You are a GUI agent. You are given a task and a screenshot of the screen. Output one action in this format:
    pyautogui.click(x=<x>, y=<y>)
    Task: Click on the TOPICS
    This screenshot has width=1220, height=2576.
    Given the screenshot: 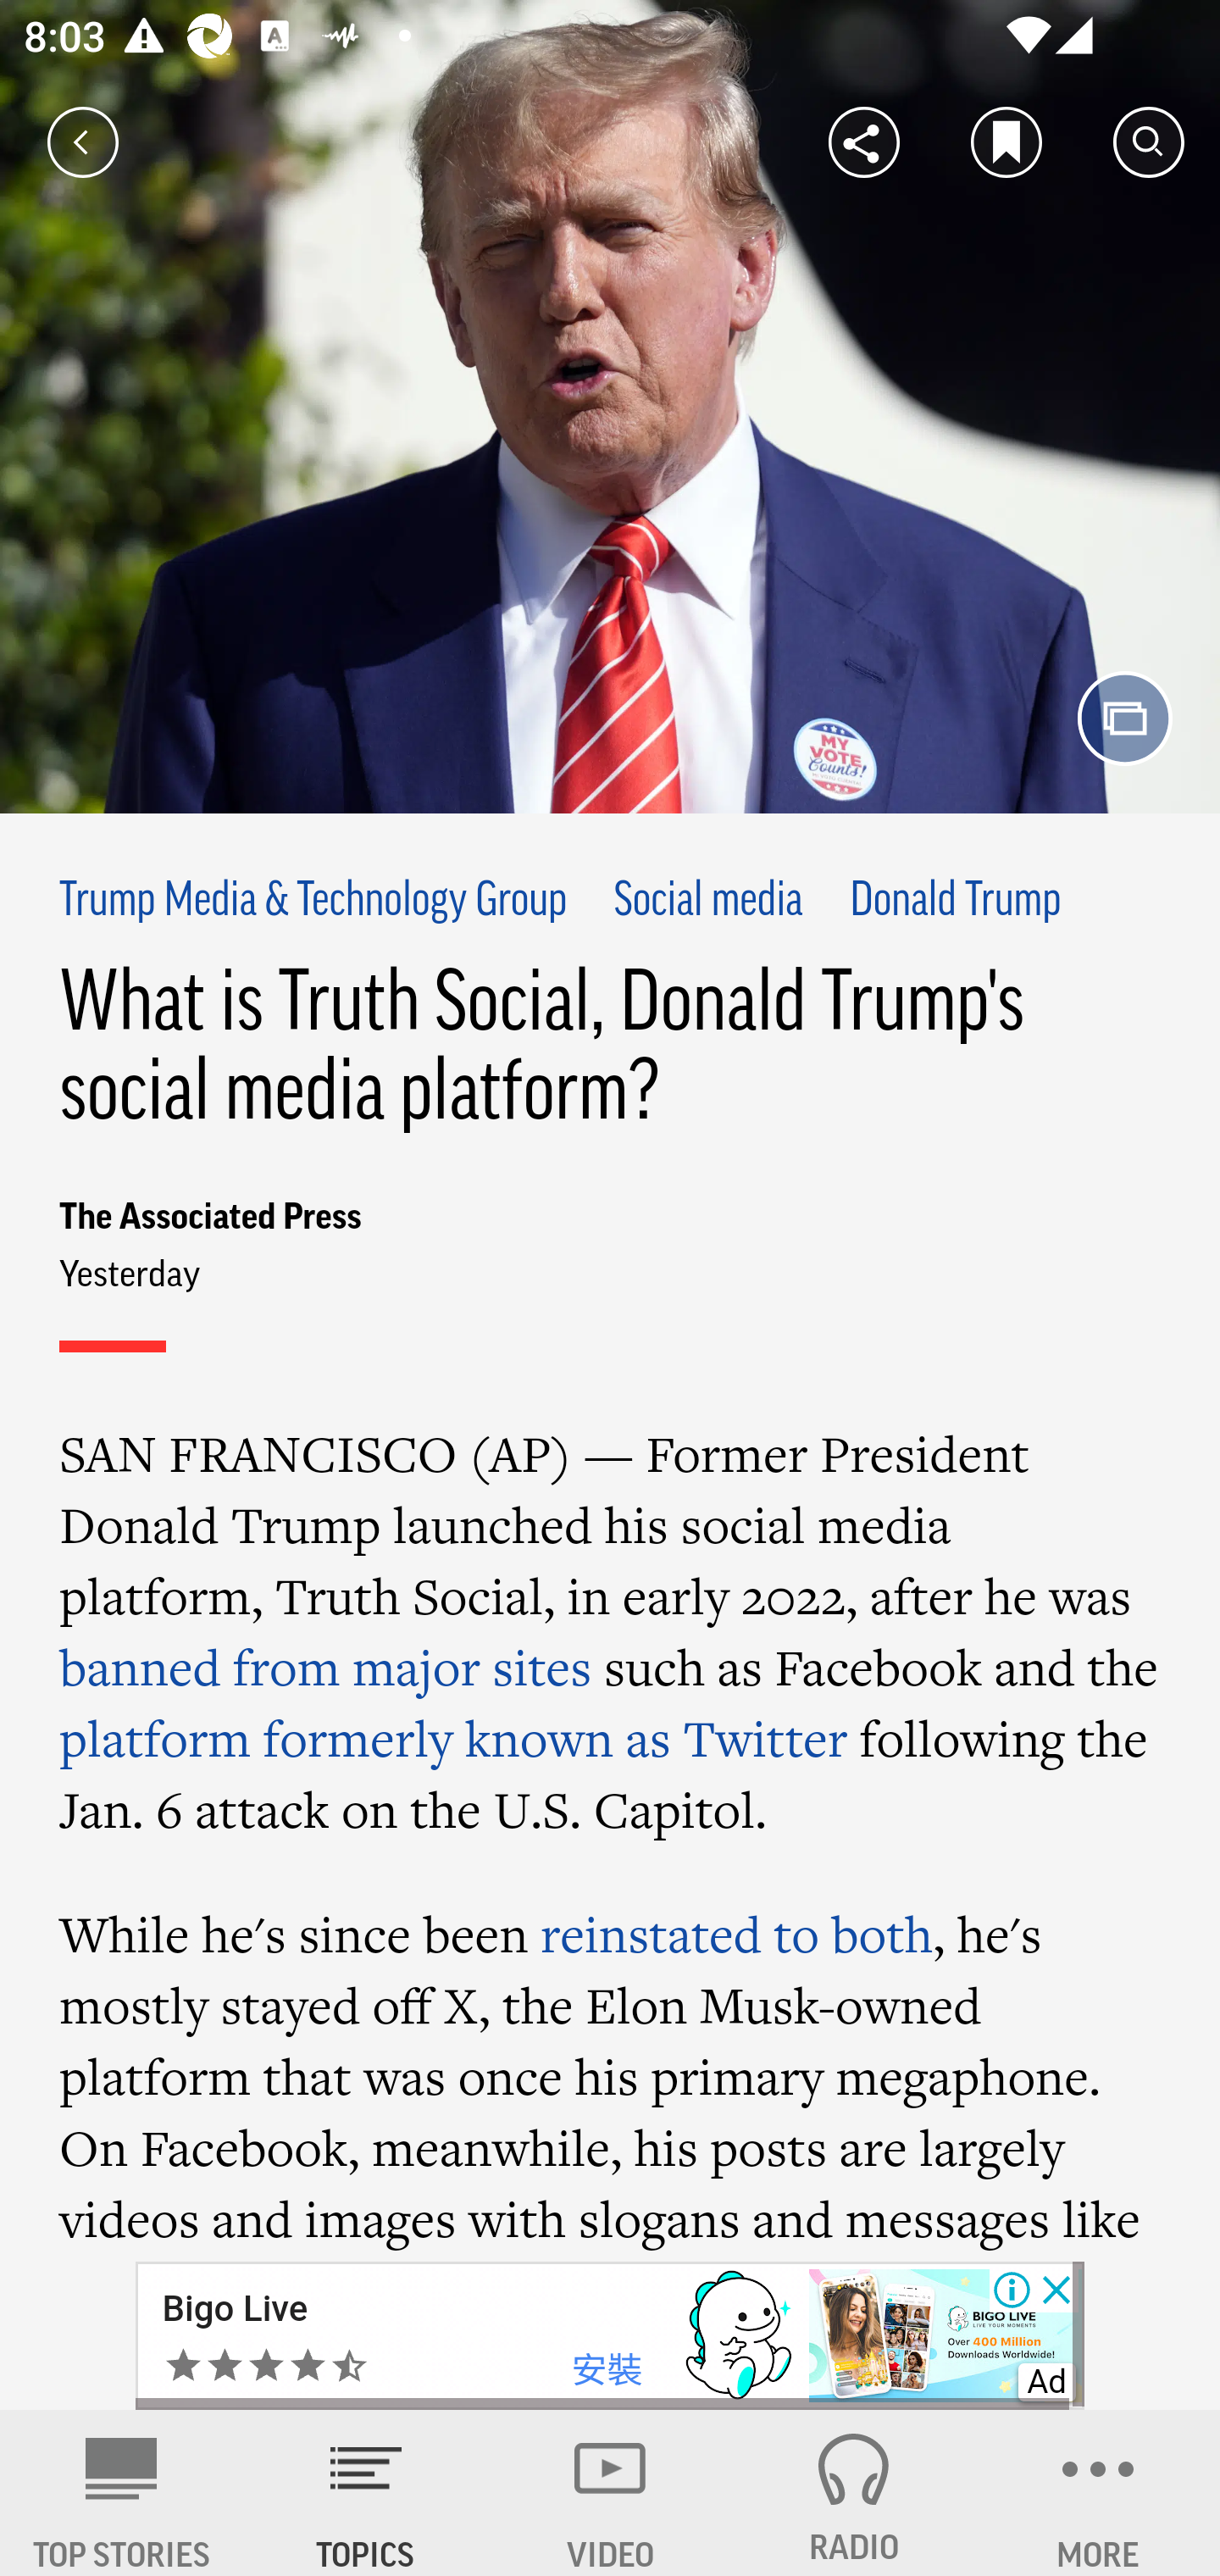 What is the action you would take?
    pyautogui.click(x=366, y=2493)
    